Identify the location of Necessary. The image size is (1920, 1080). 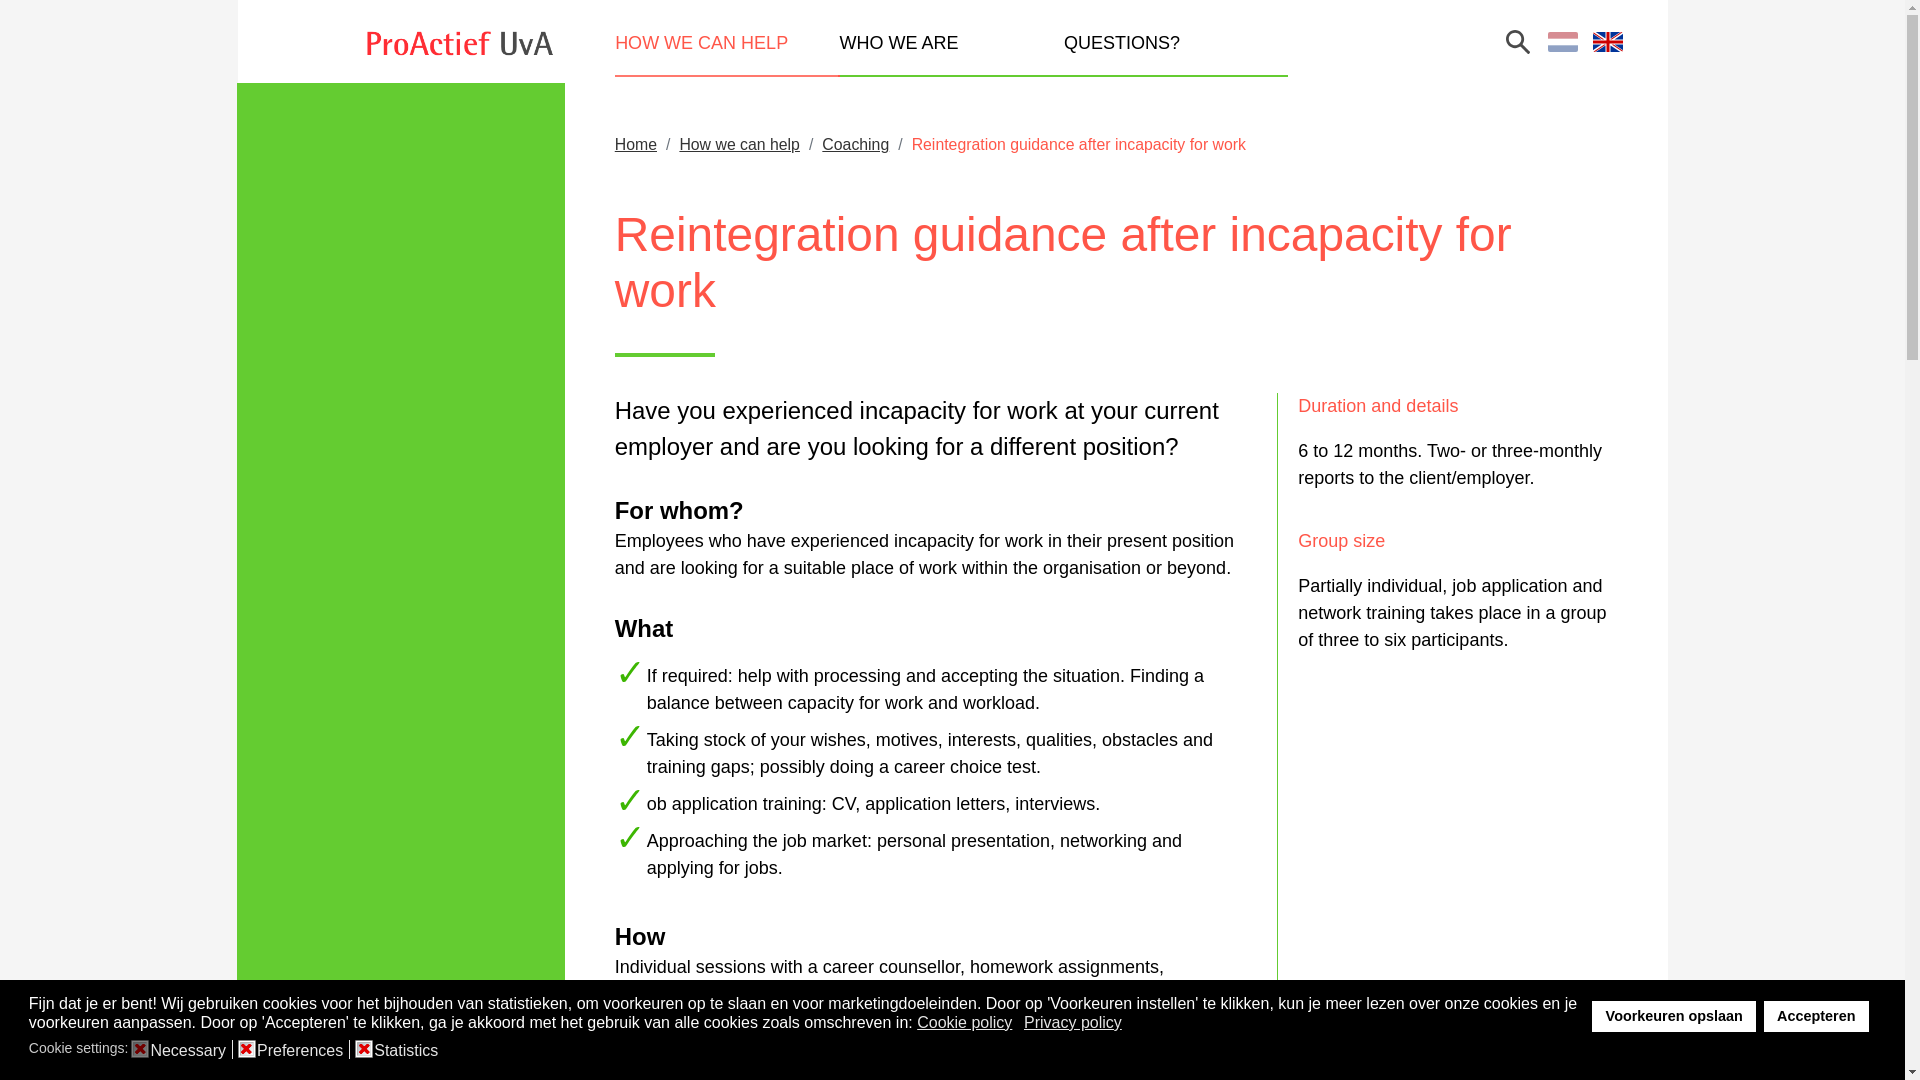
(190, 1050).